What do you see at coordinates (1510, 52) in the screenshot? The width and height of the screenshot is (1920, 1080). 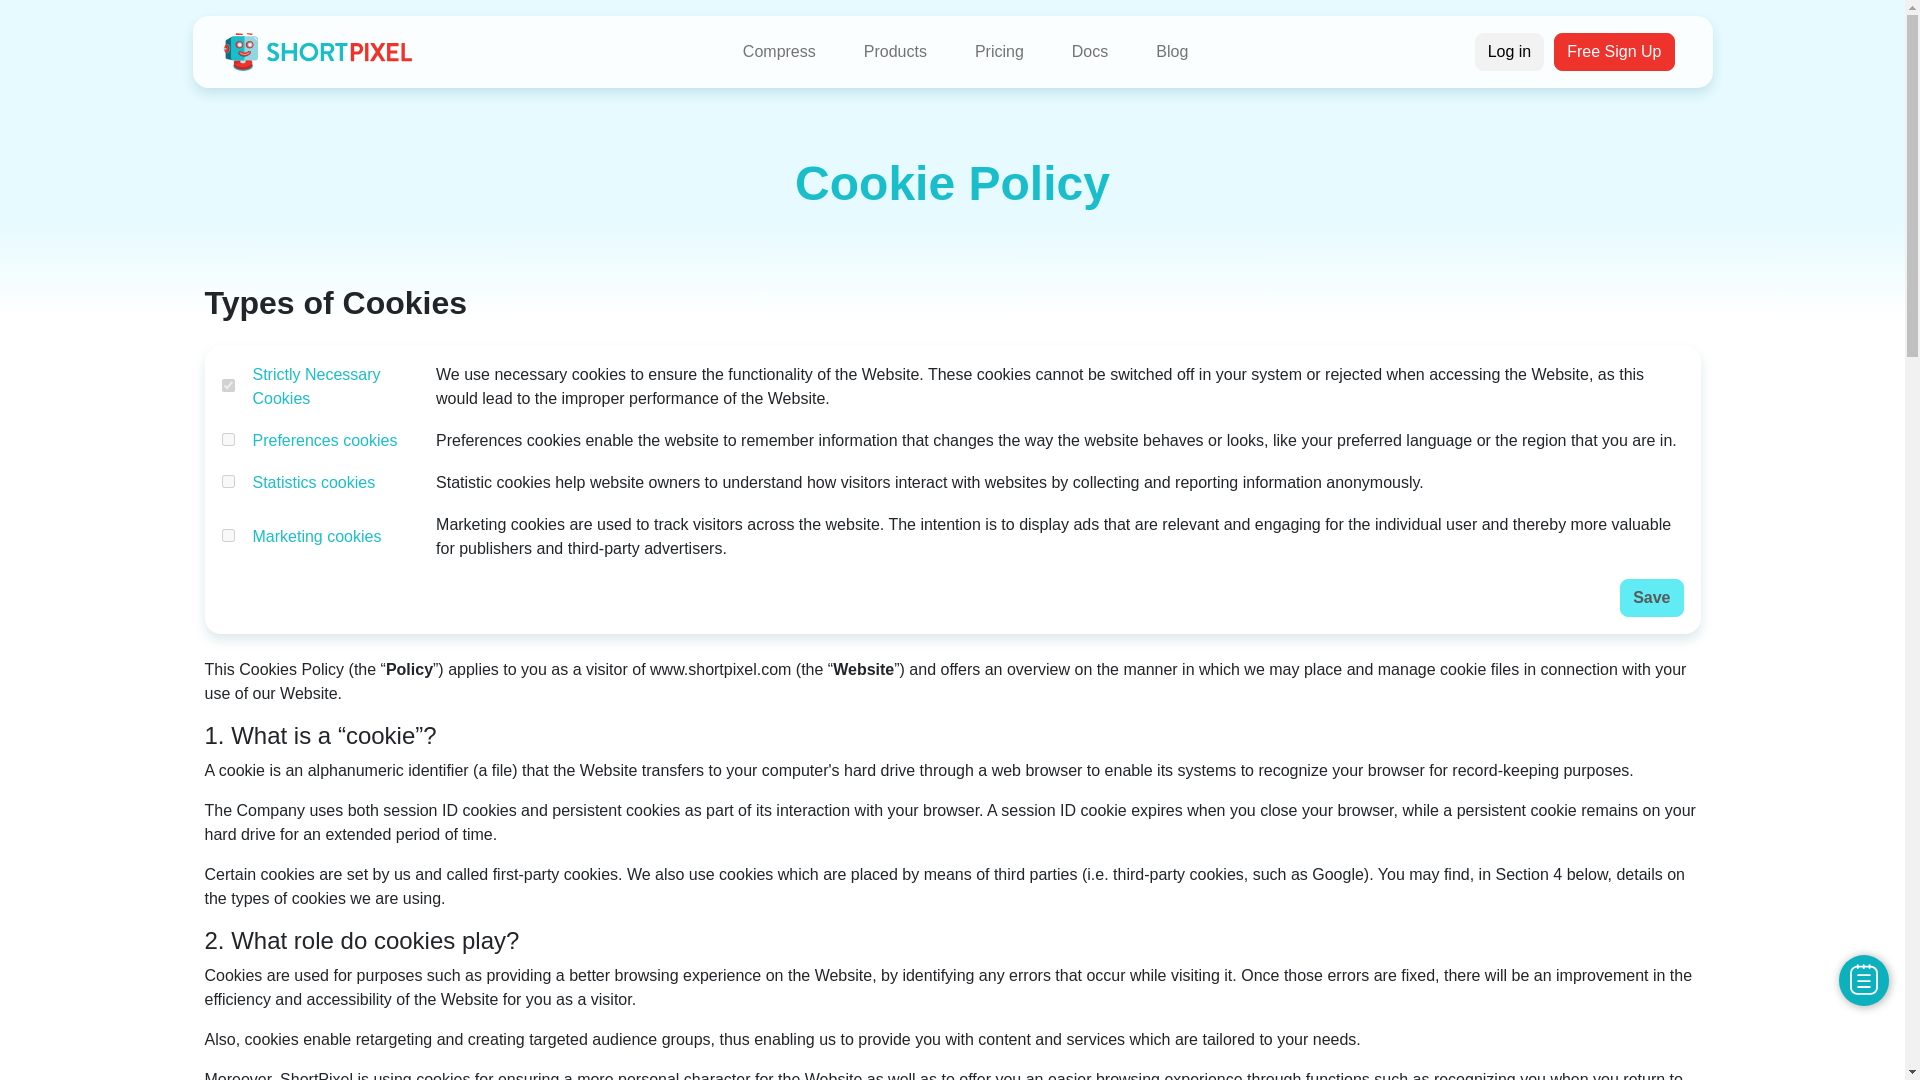 I see `Log in` at bounding box center [1510, 52].